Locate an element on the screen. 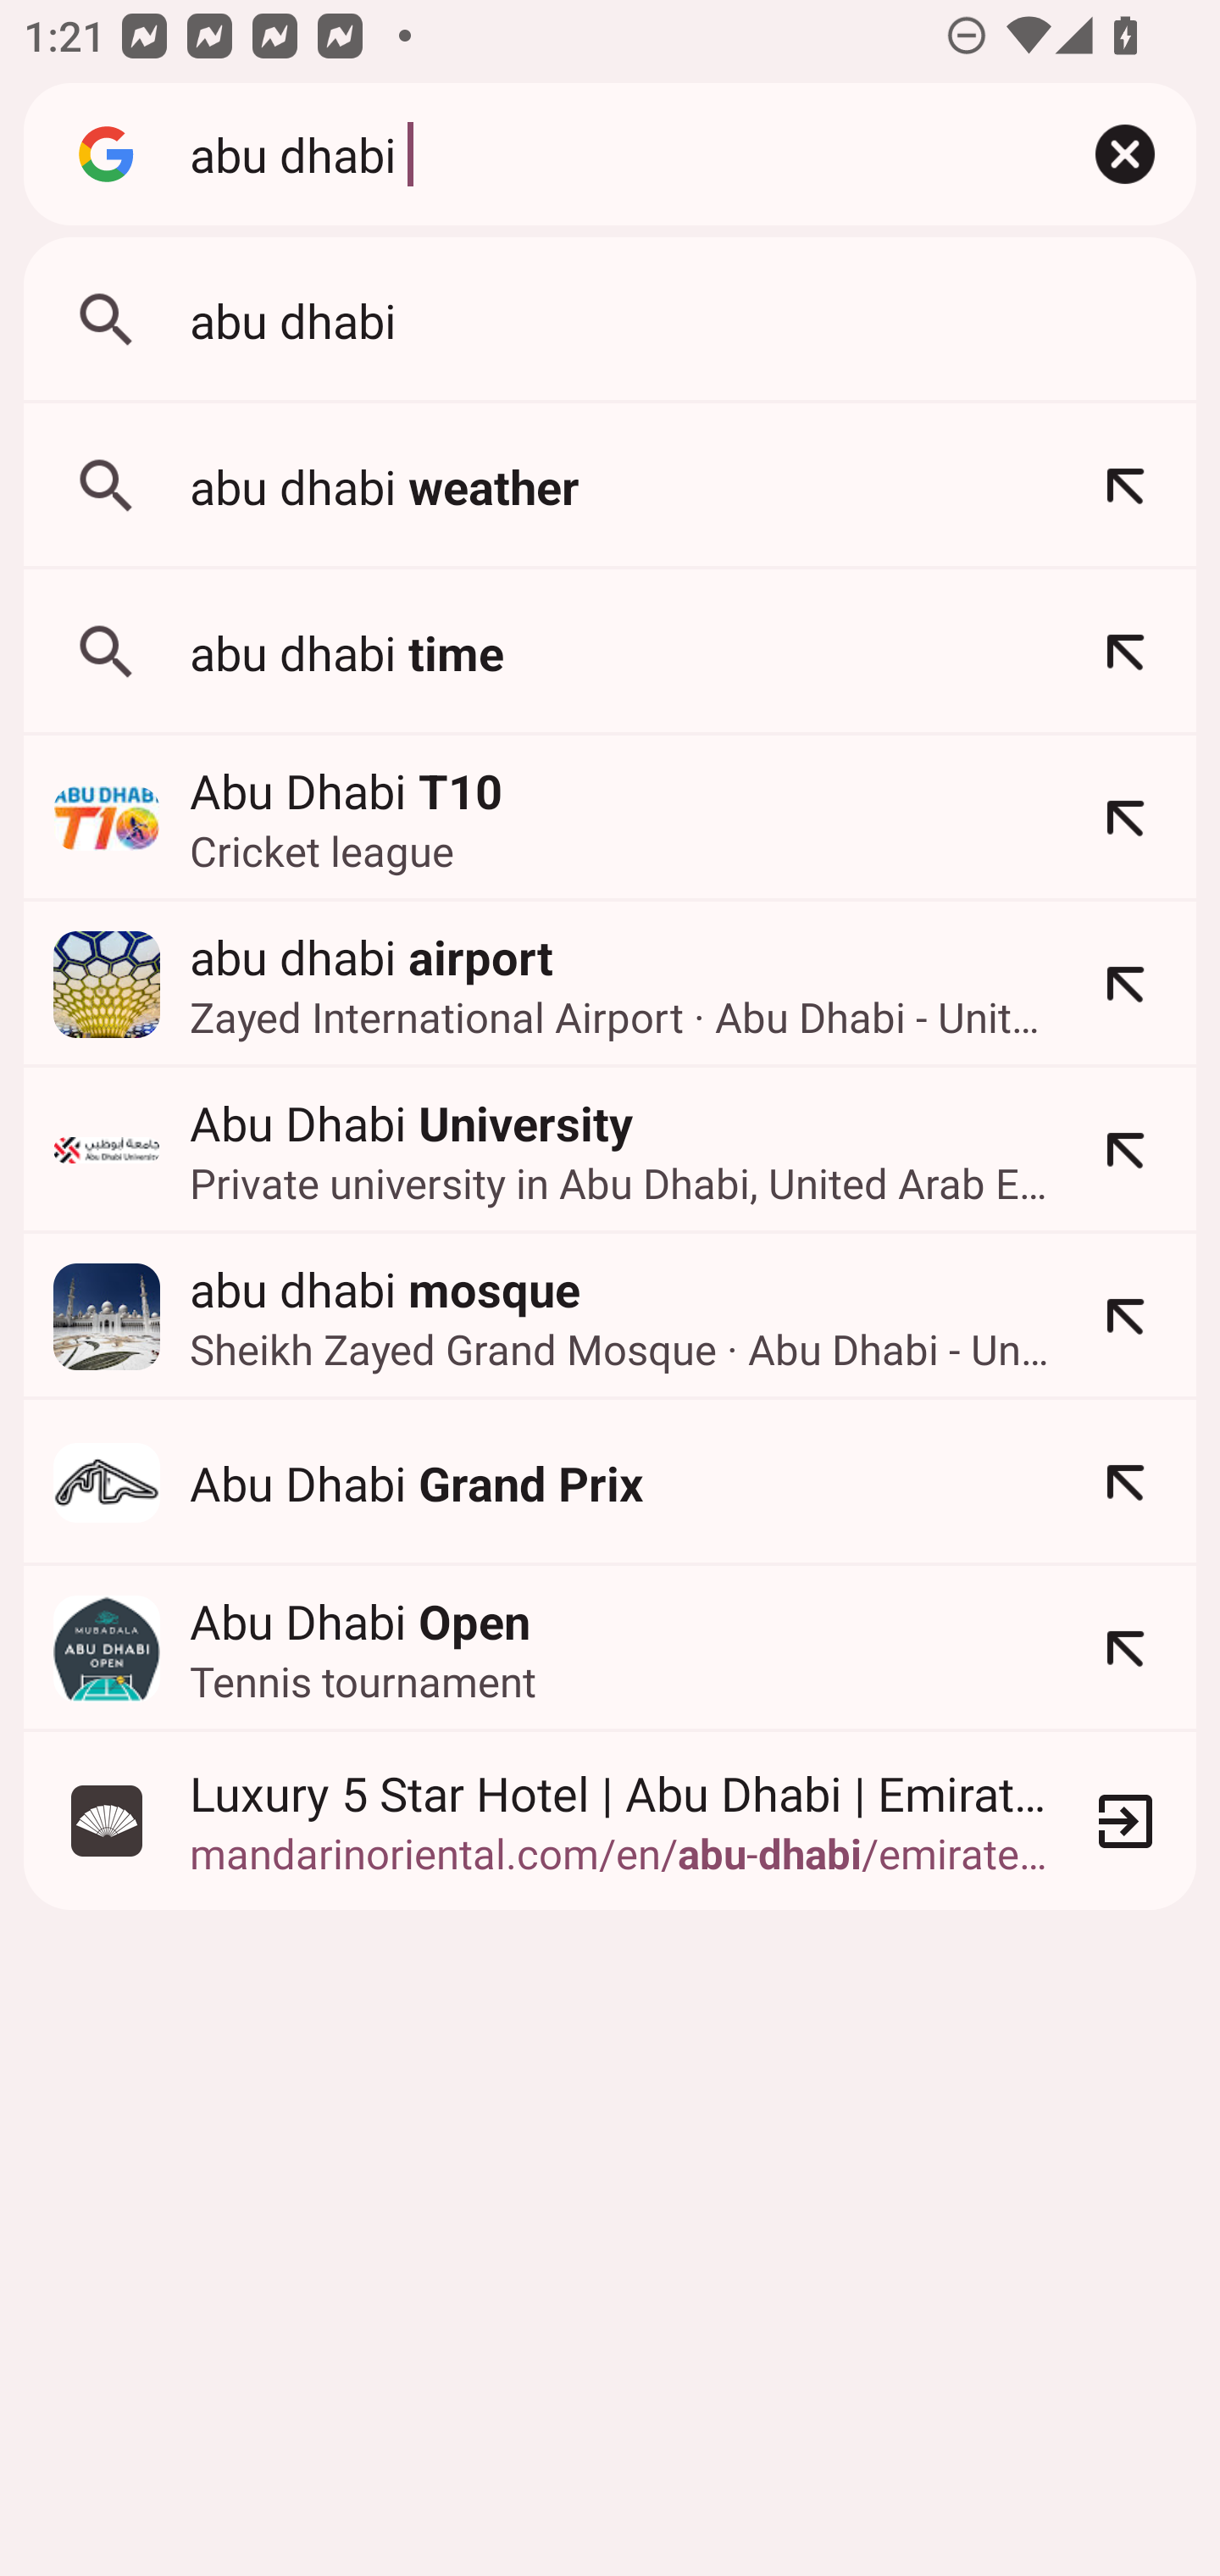 The image size is (1220, 2576). abu dhabi is located at coordinates (610, 320).